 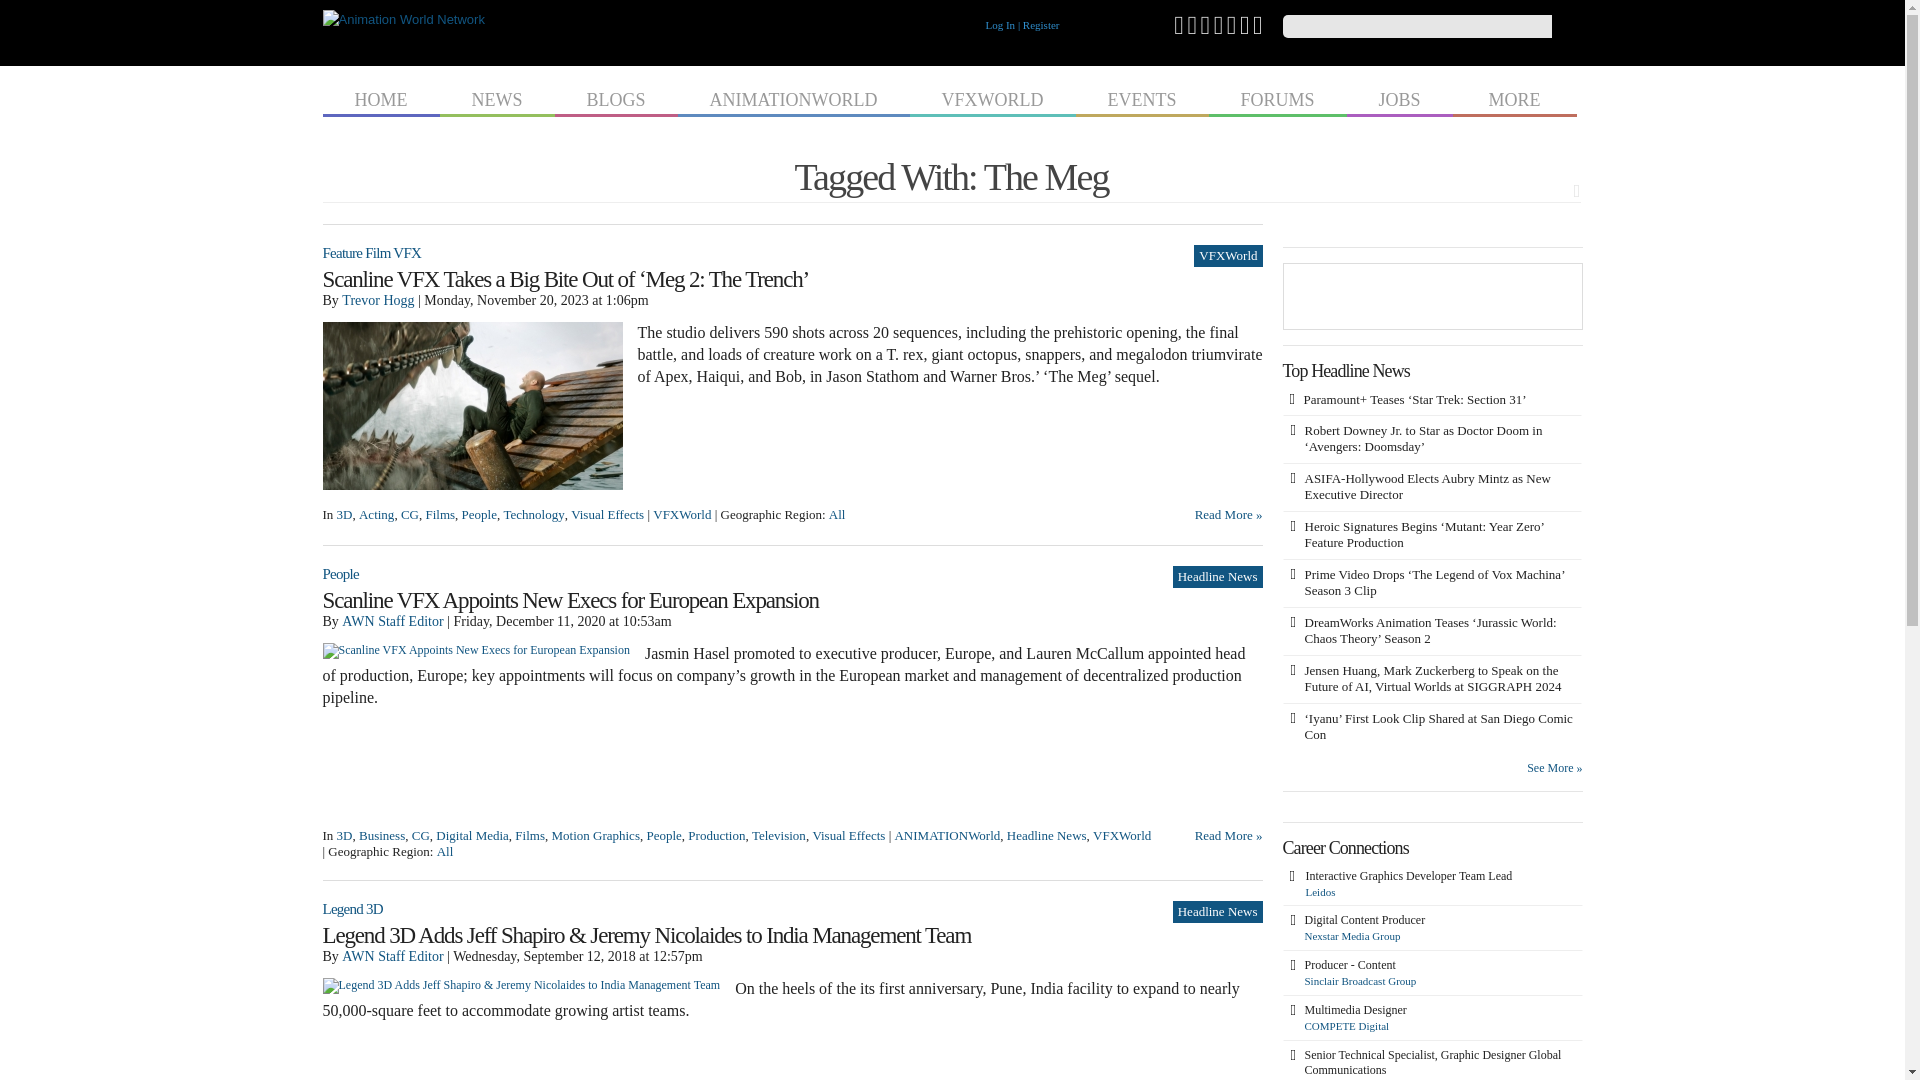 What do you see at coordinates (1276, 98) in the screenshot?
I see `FORUMS` at bounding box center [1276, 98].